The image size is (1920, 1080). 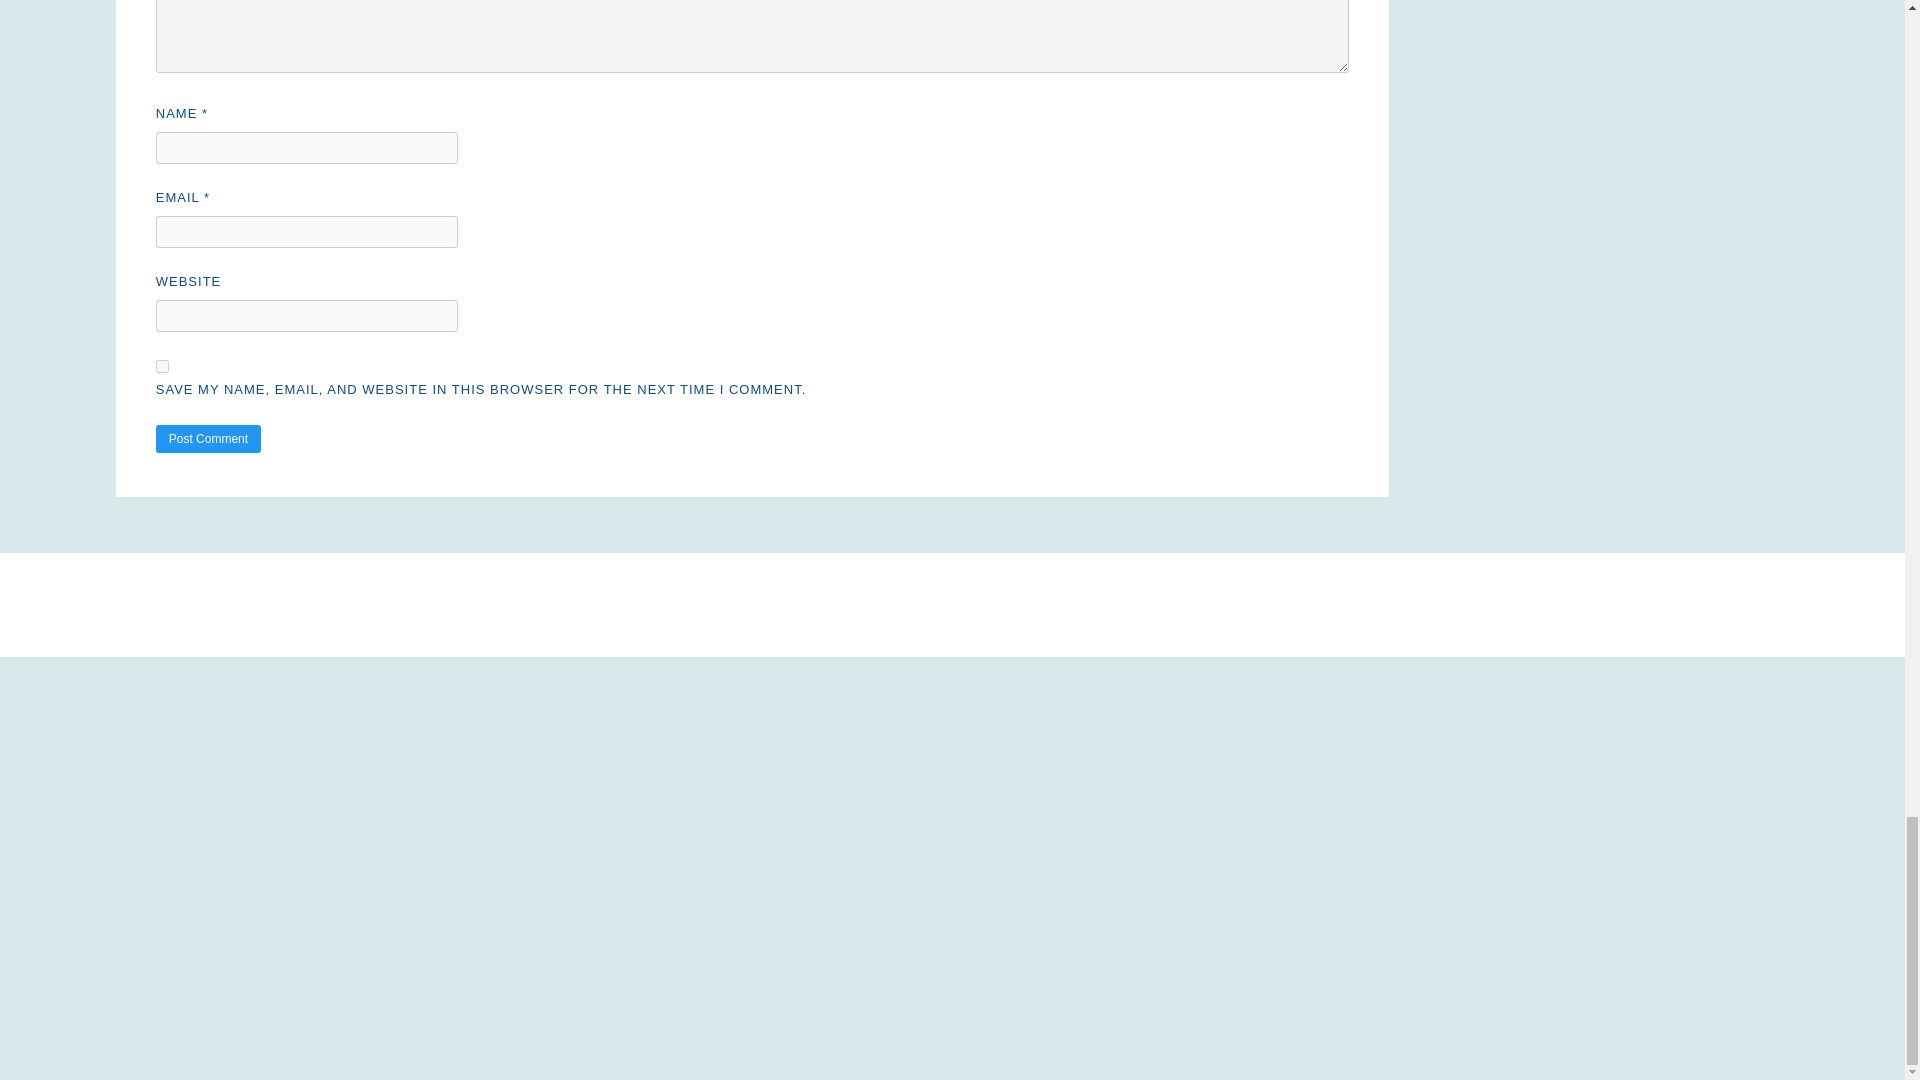 I want to click on Post Comment, so click(x=208, y=438).